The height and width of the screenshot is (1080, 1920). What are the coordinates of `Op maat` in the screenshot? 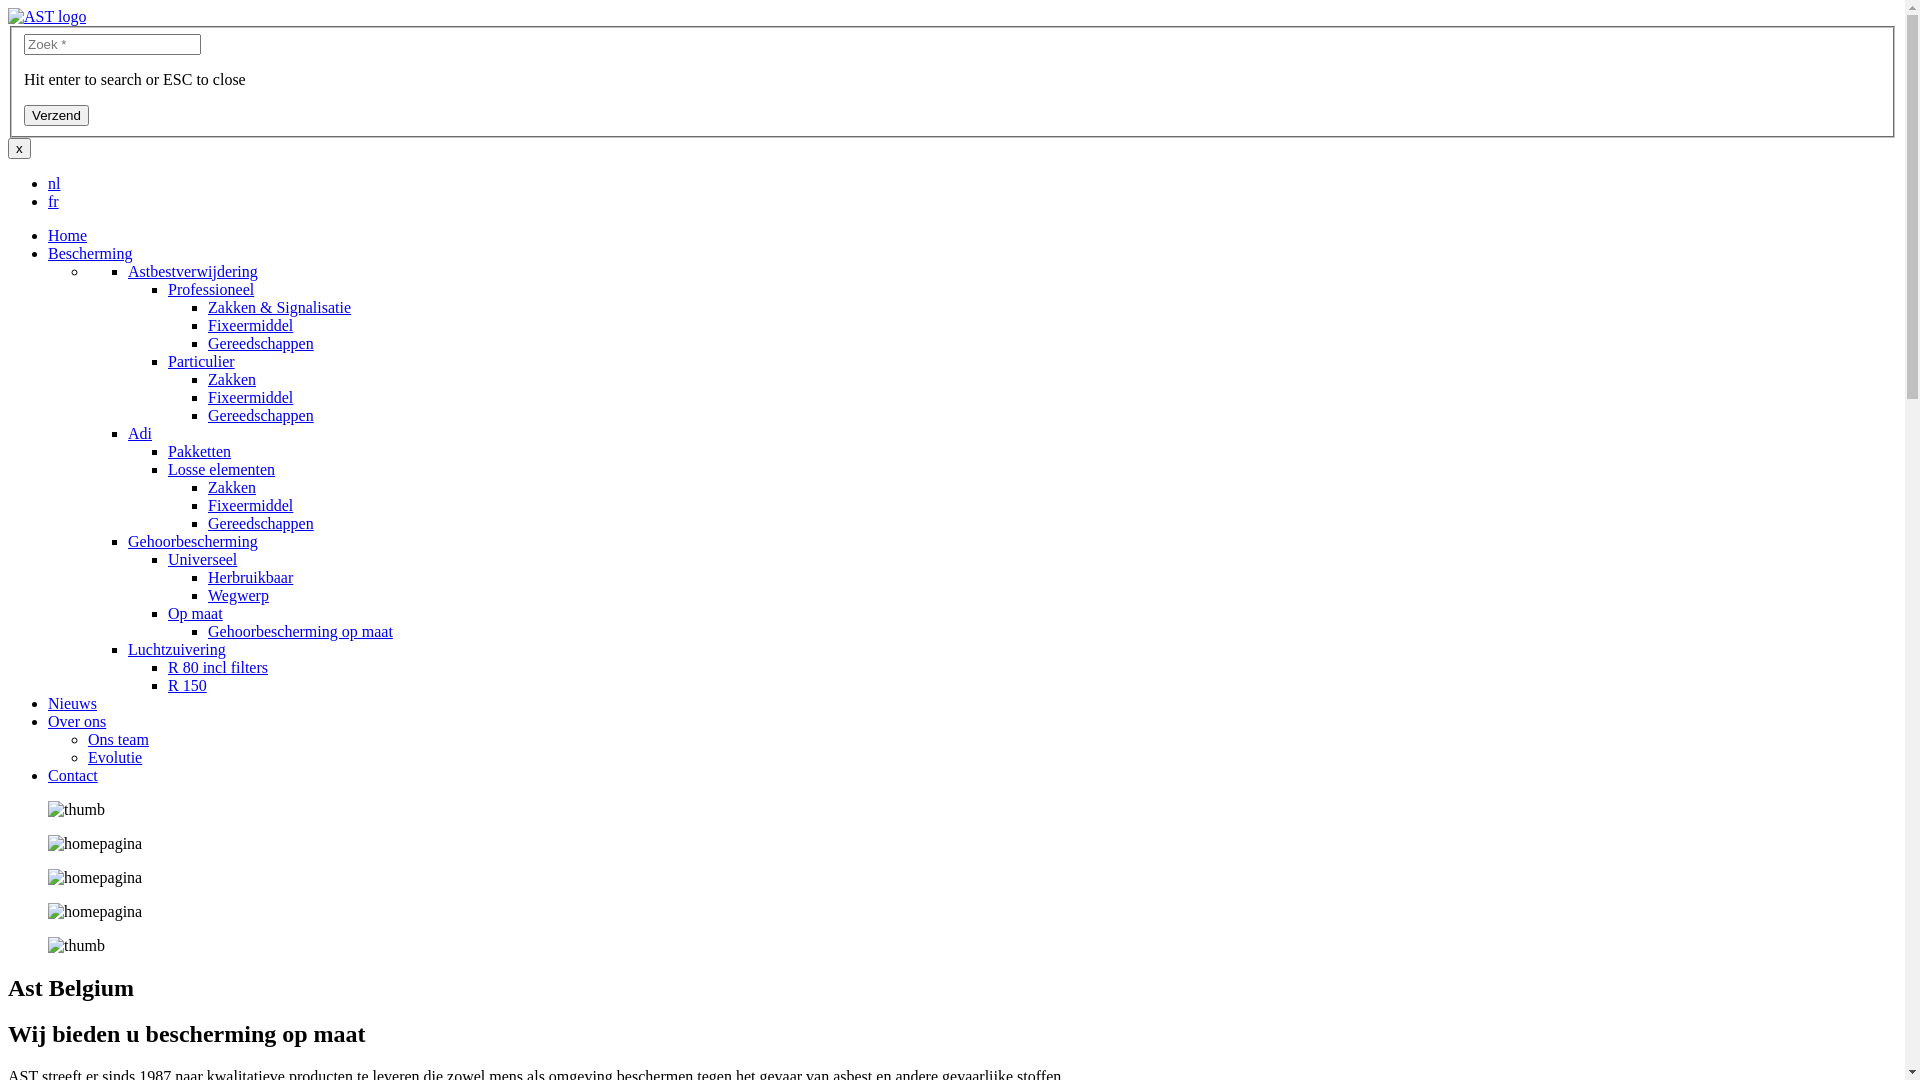 It's located at (196, 614).